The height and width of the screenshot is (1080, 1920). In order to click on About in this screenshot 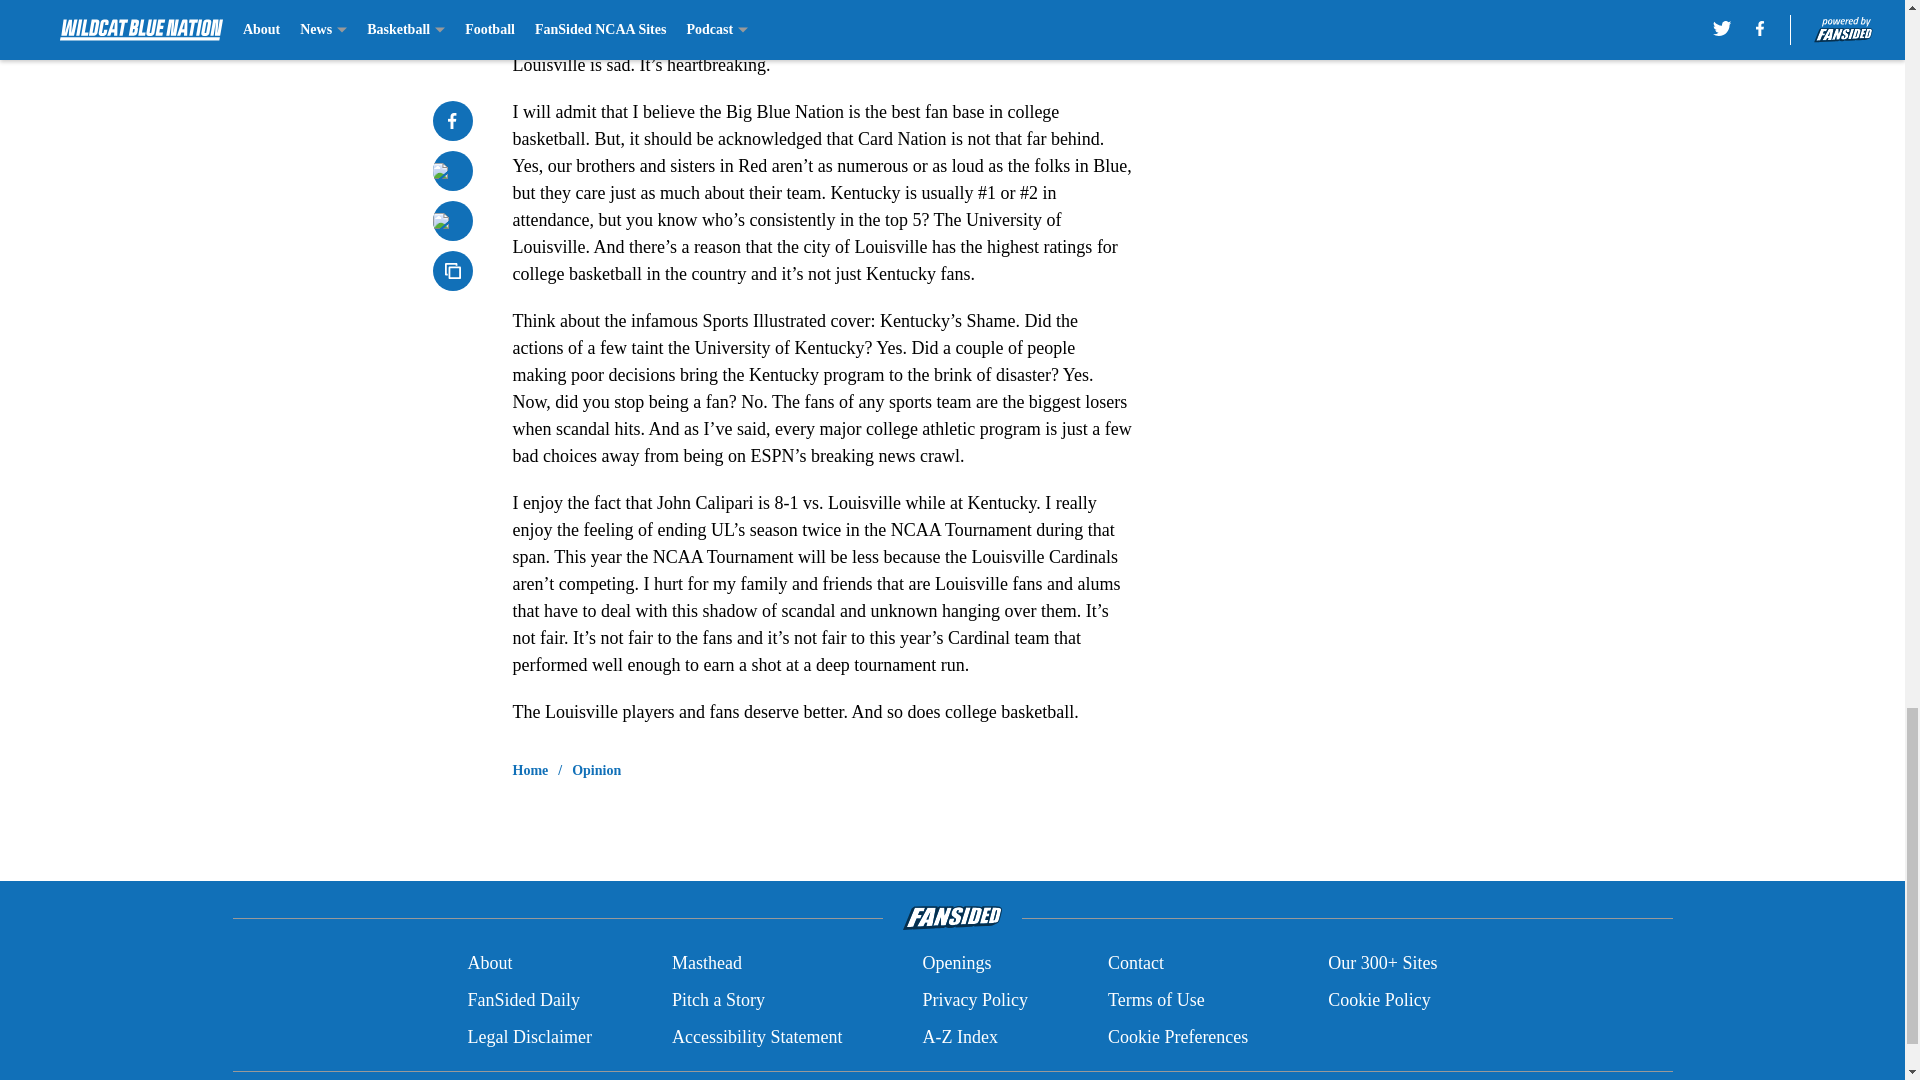, I will do `click(489, 964)`.